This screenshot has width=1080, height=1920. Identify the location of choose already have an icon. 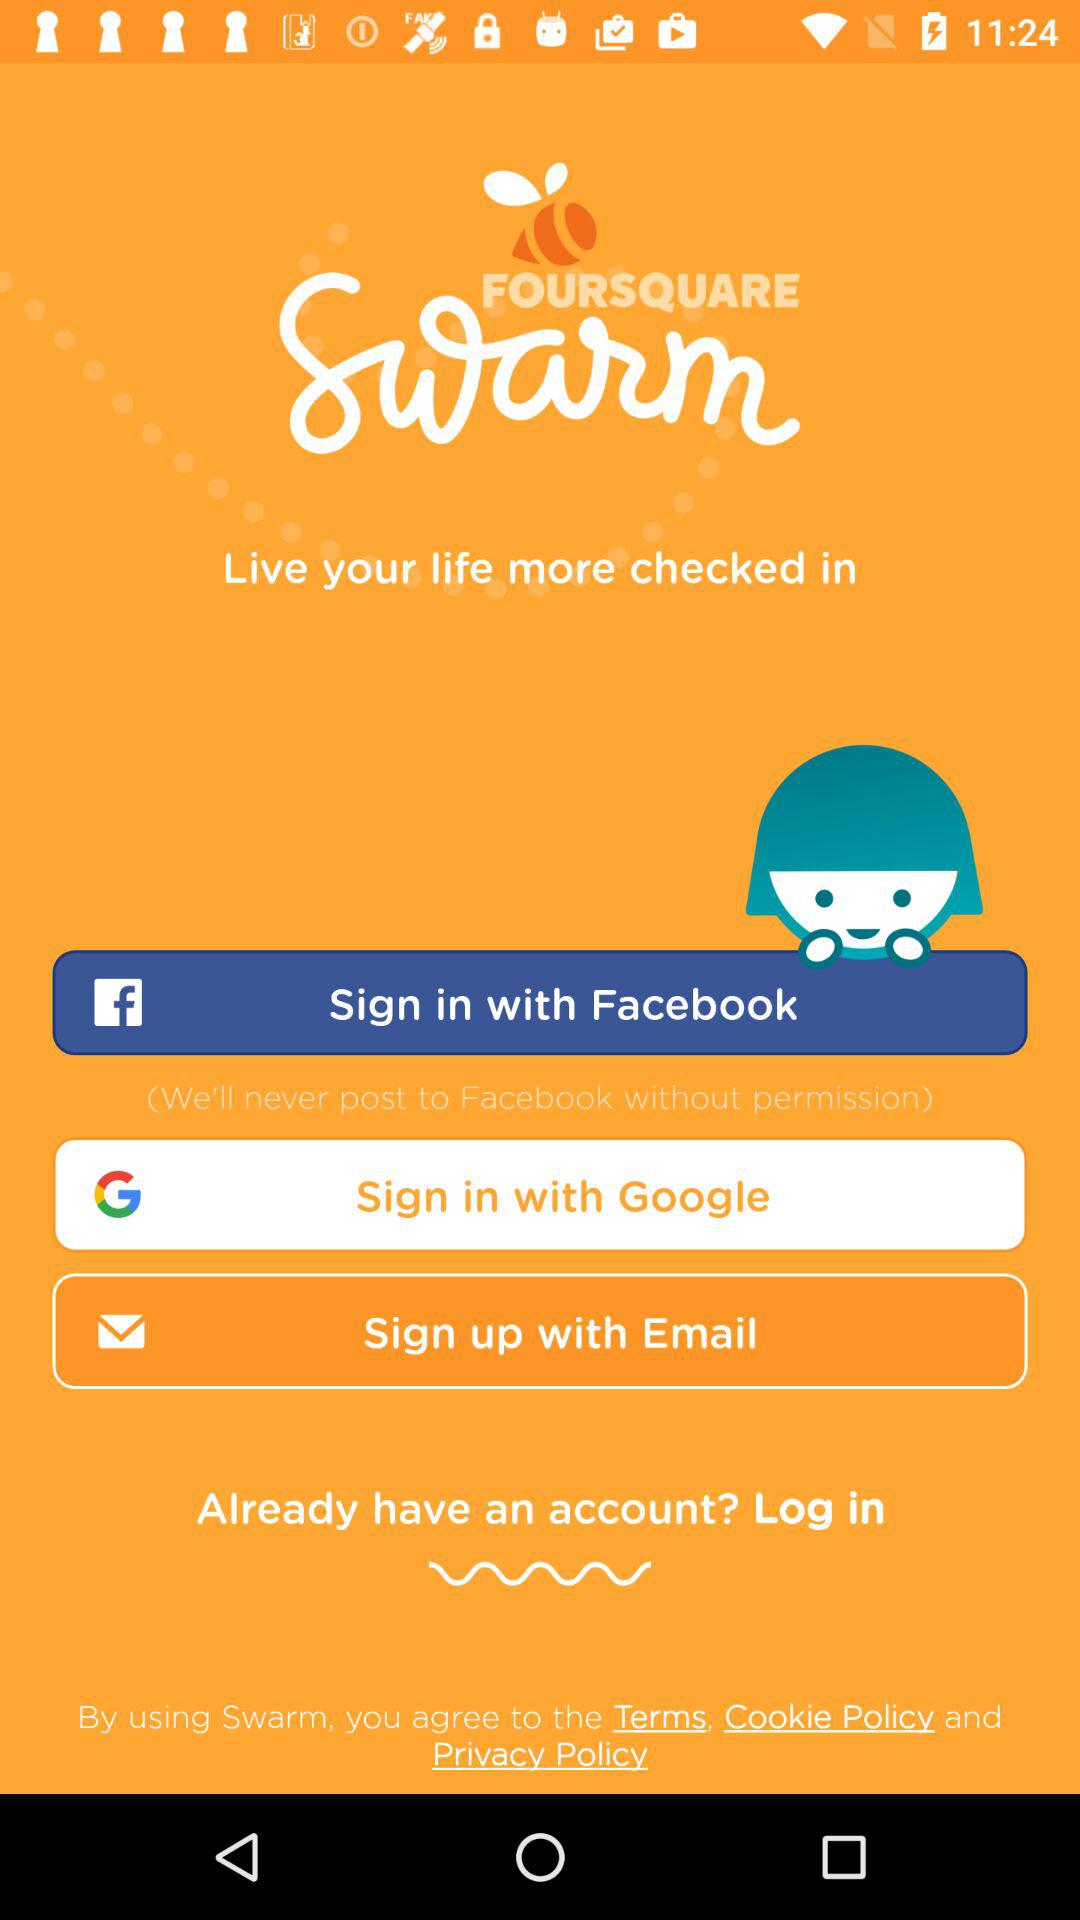
(540, 1506).